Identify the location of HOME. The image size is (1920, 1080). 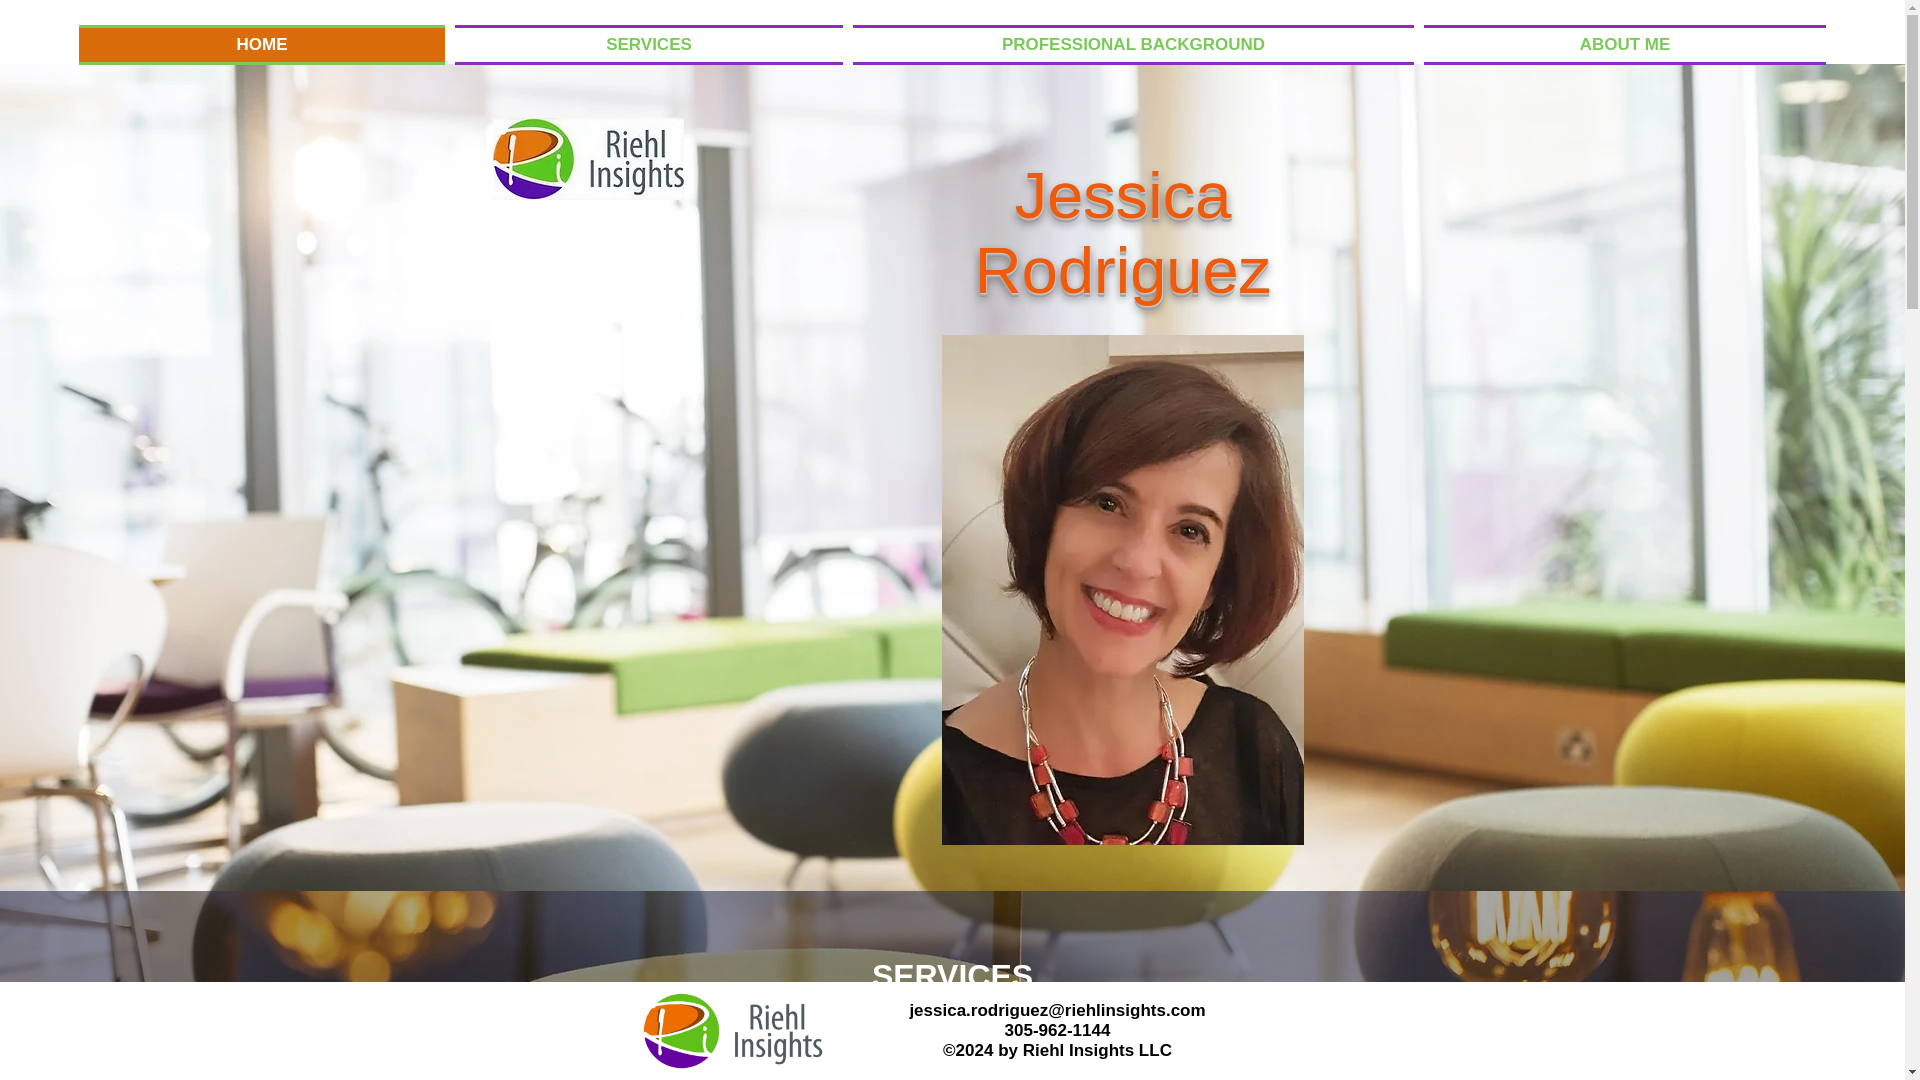
(264, 44).